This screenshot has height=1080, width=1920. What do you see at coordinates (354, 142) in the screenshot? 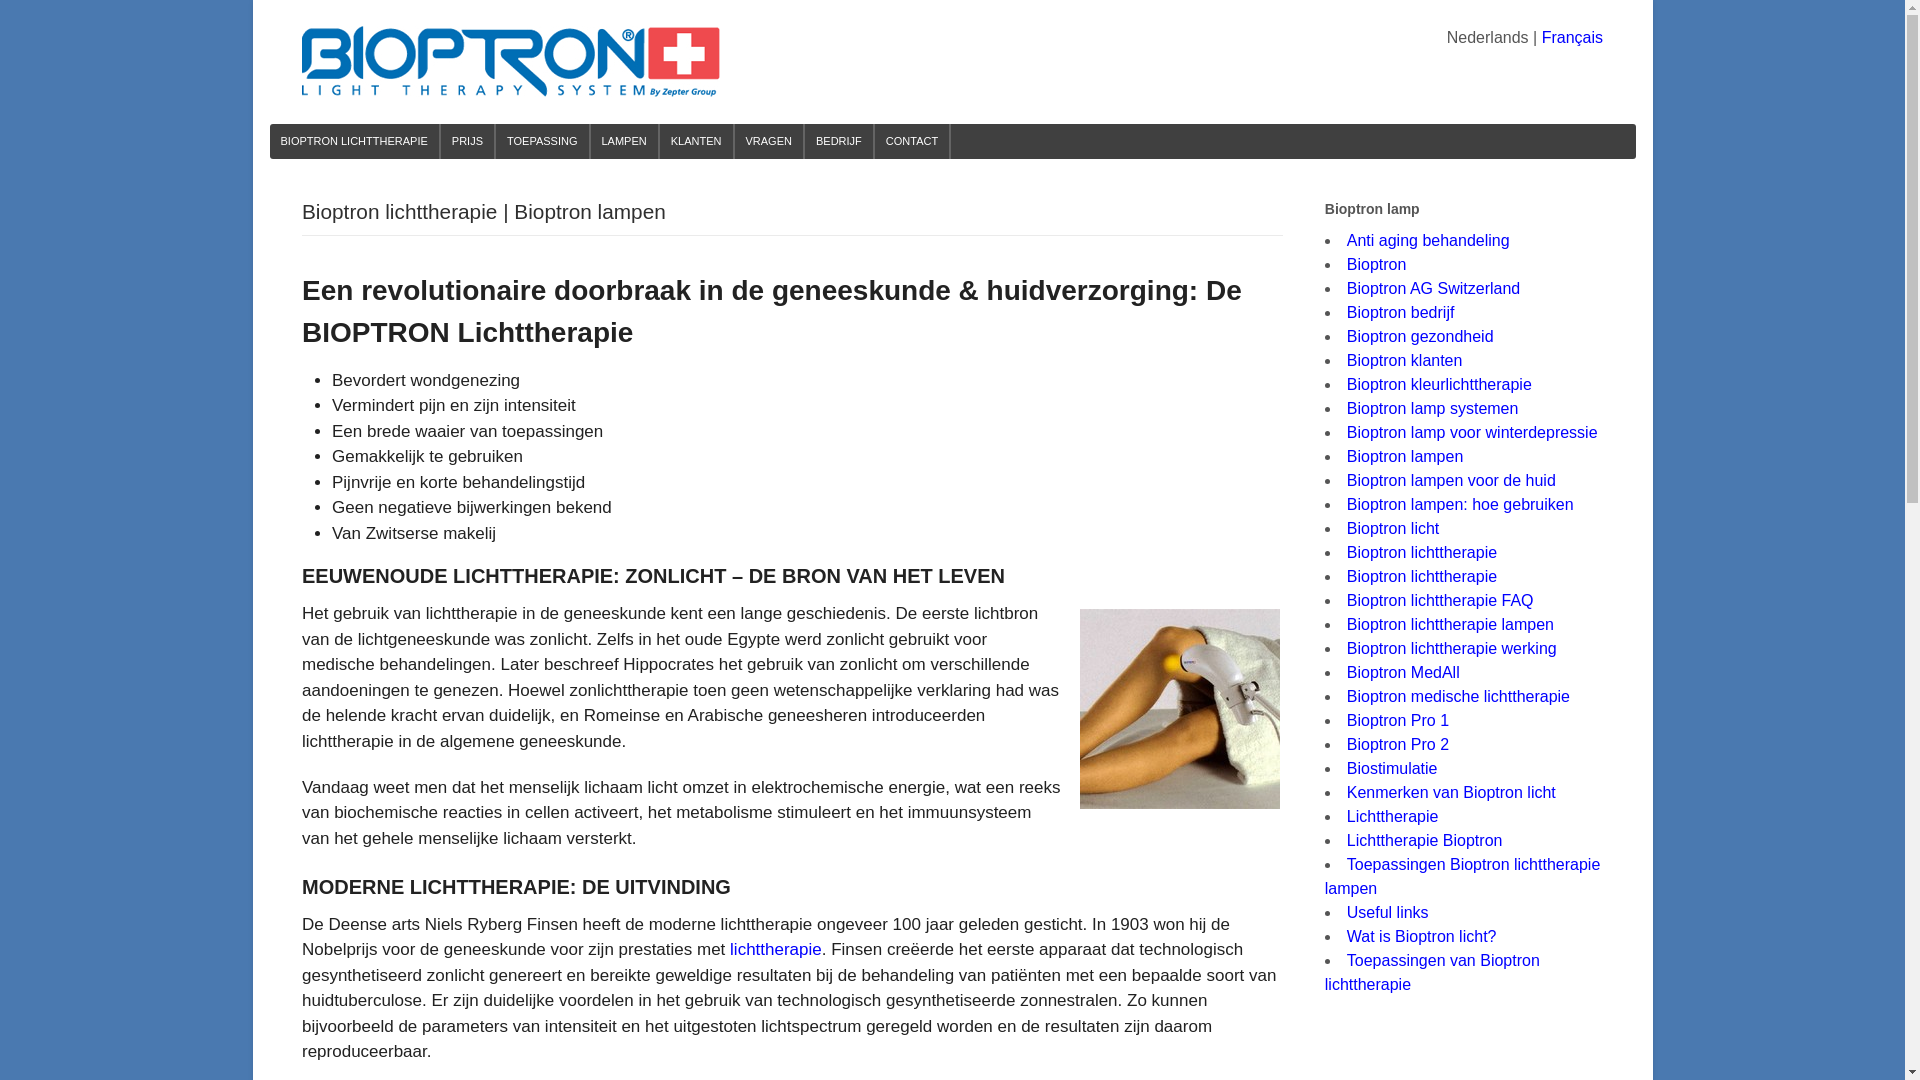
I see `BIOPTRON LICHTTHERAPIE` at bounding box center [354, 142].